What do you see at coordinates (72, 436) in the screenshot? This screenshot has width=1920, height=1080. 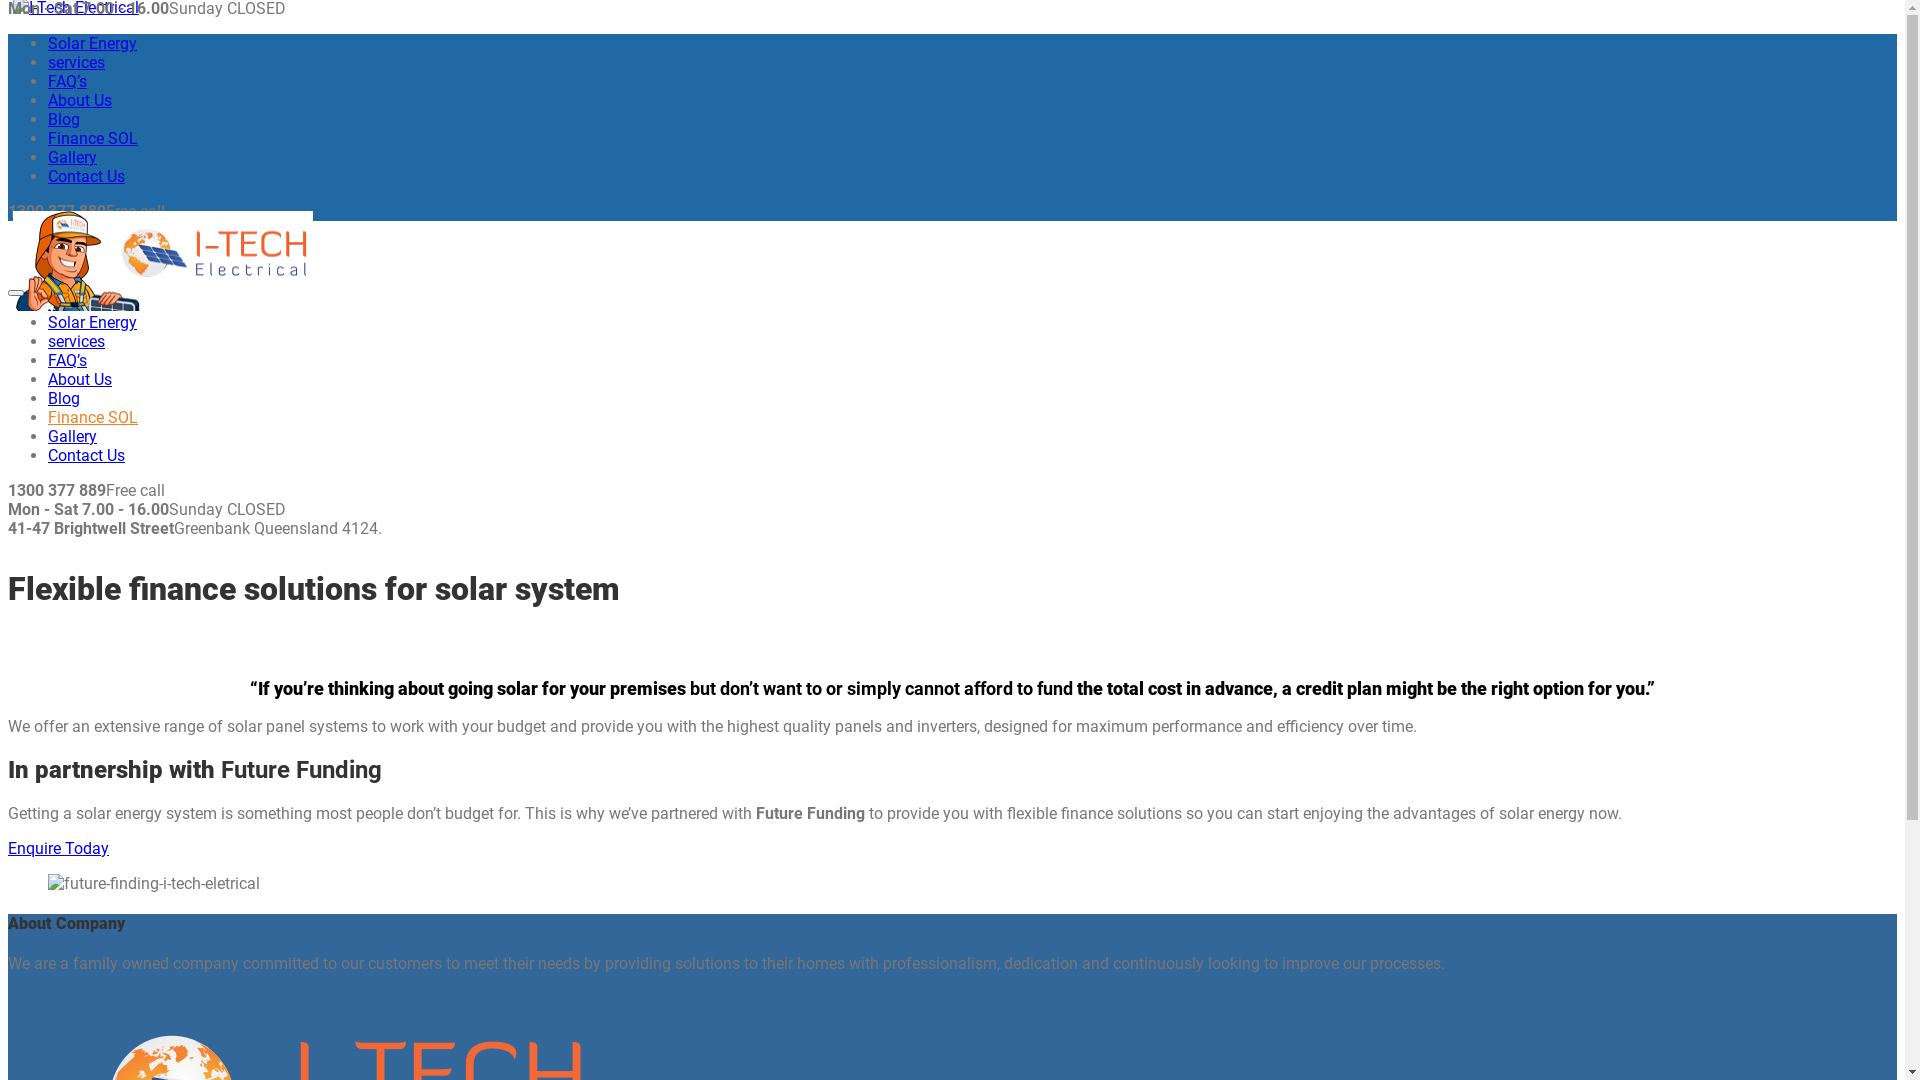 I see `Gallery` at bounding box center [72, 436].